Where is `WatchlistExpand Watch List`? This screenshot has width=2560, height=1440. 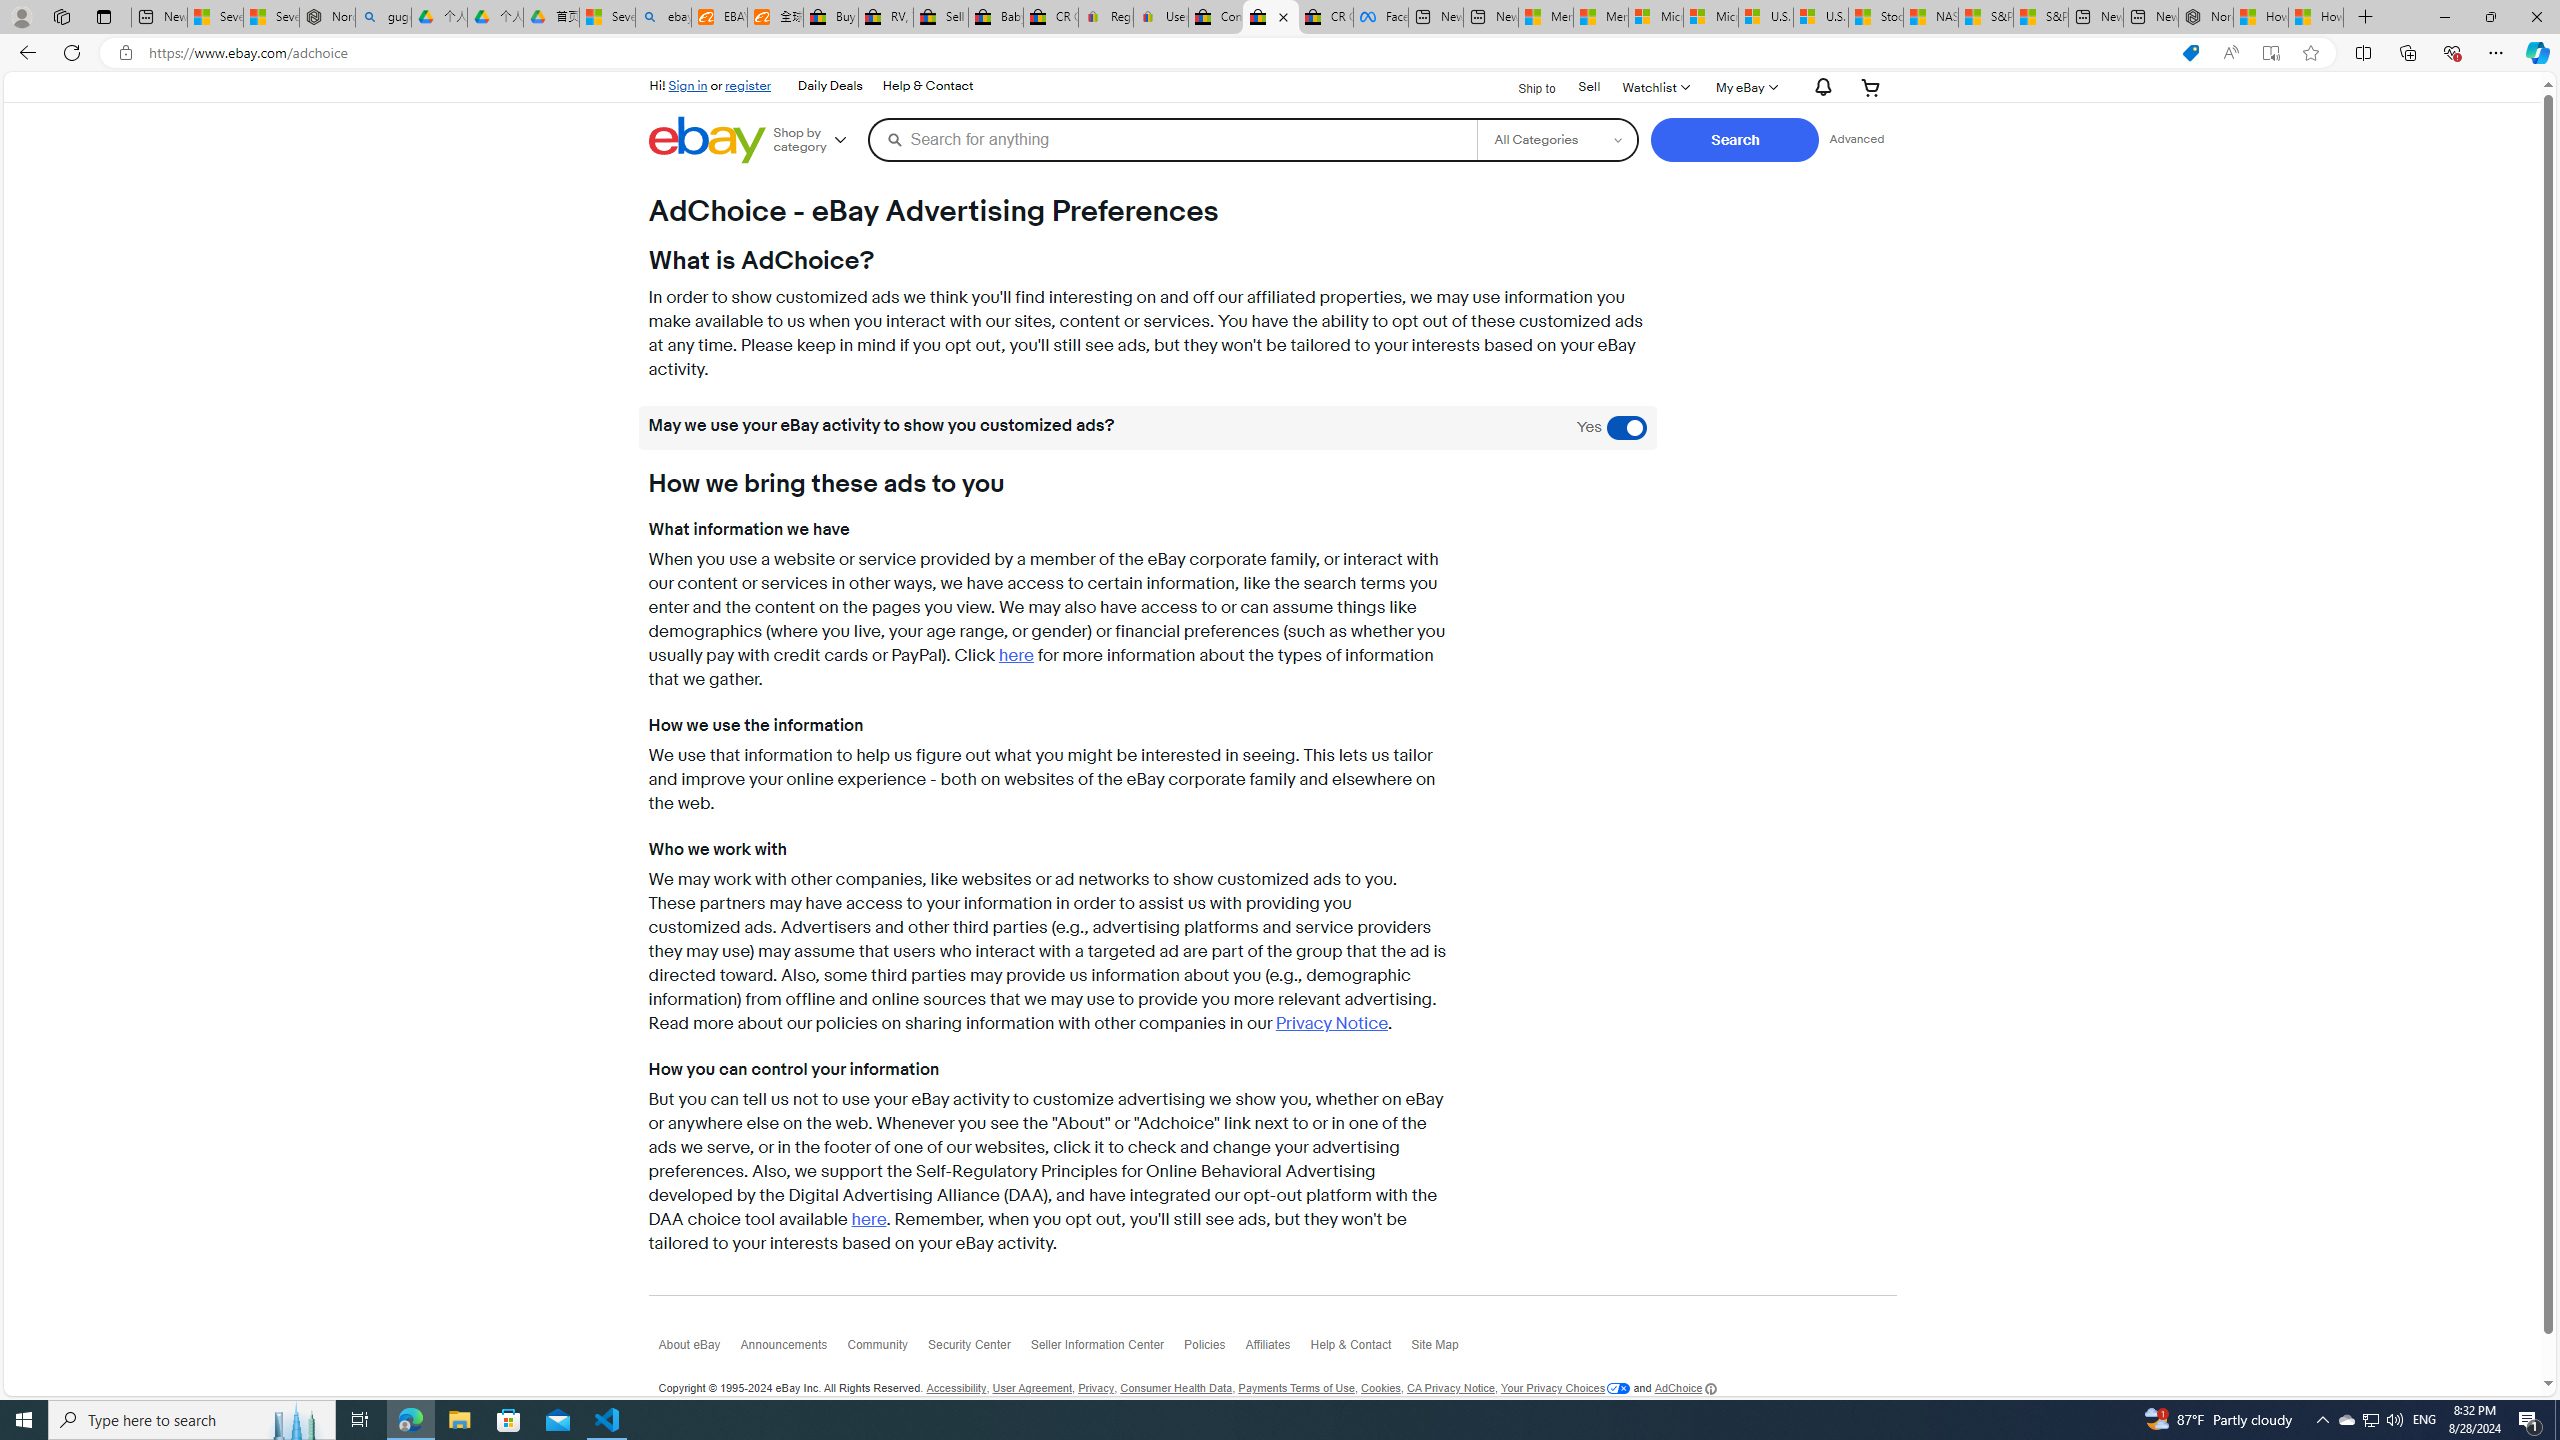
WatchlistExpand Watch List is located at coordinates (1654, 86).